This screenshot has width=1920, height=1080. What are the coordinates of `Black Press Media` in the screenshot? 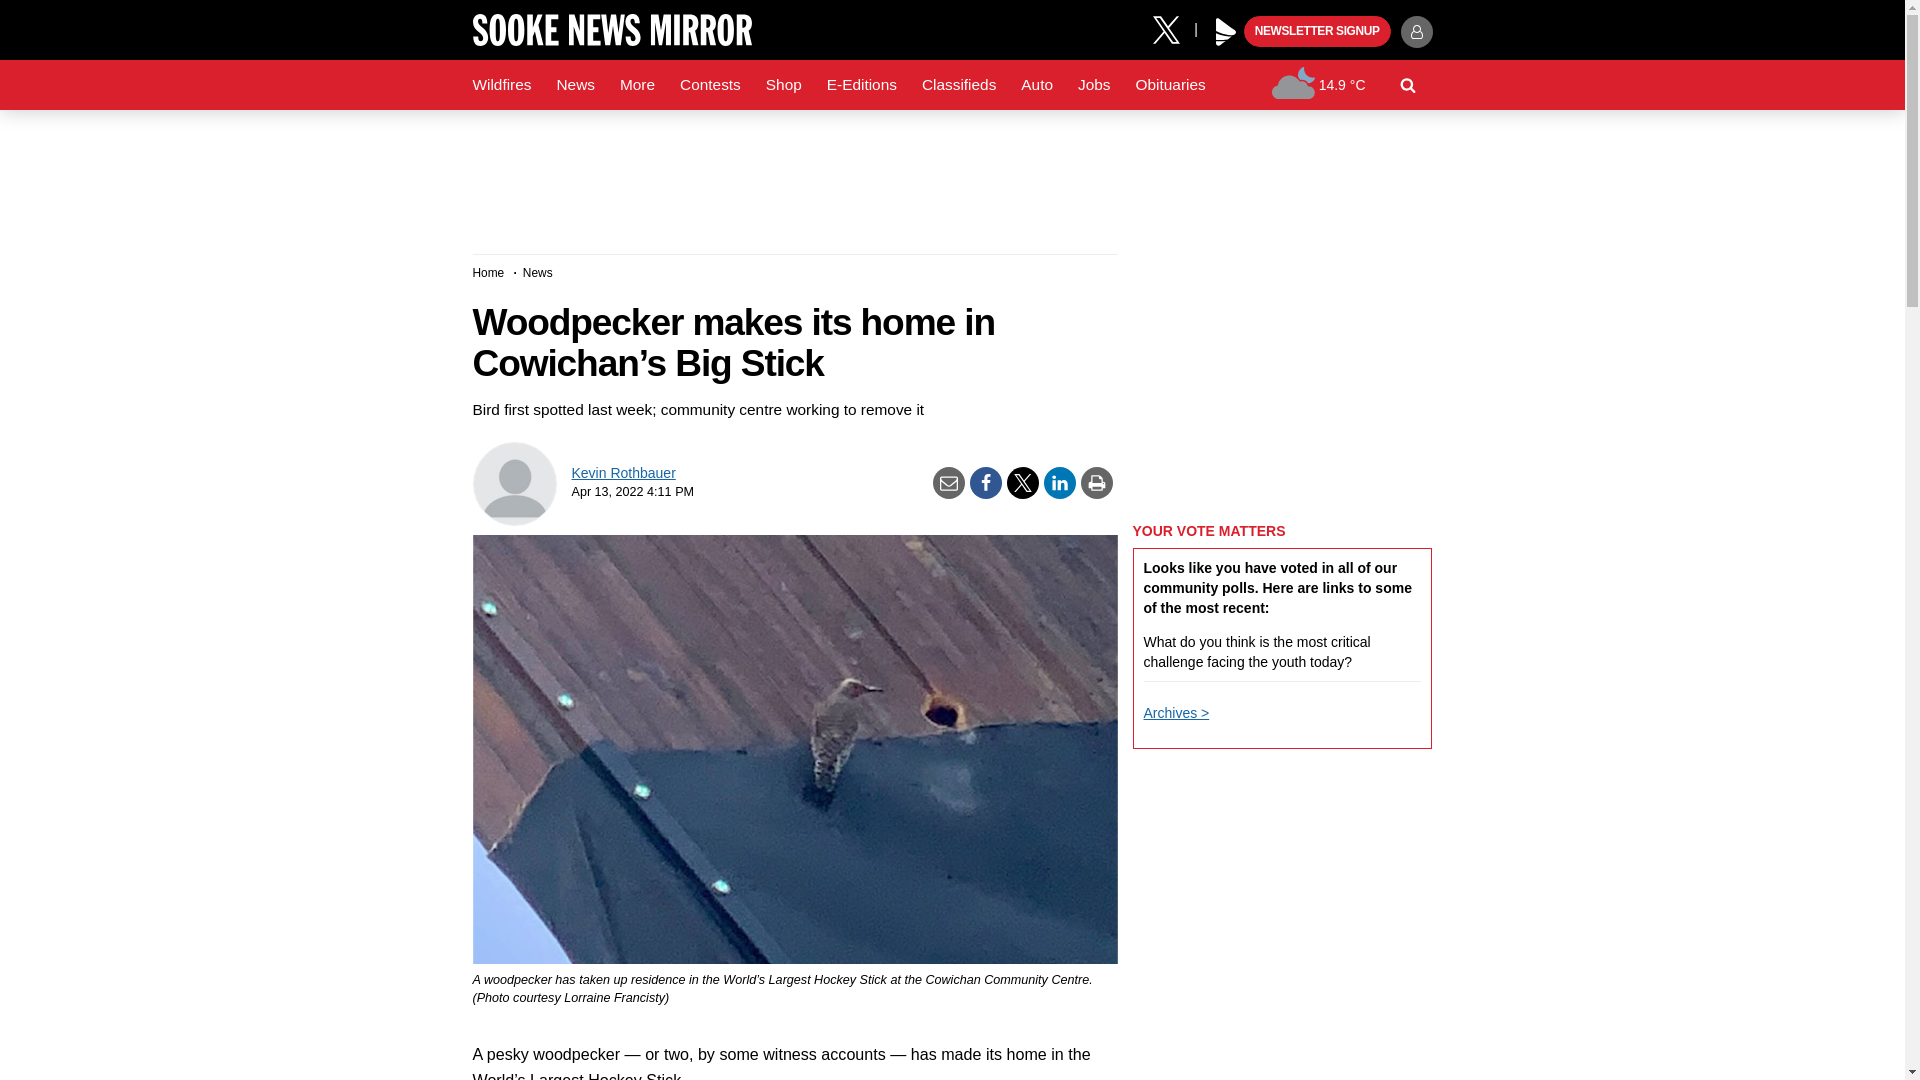 It's located at (1226, 32).